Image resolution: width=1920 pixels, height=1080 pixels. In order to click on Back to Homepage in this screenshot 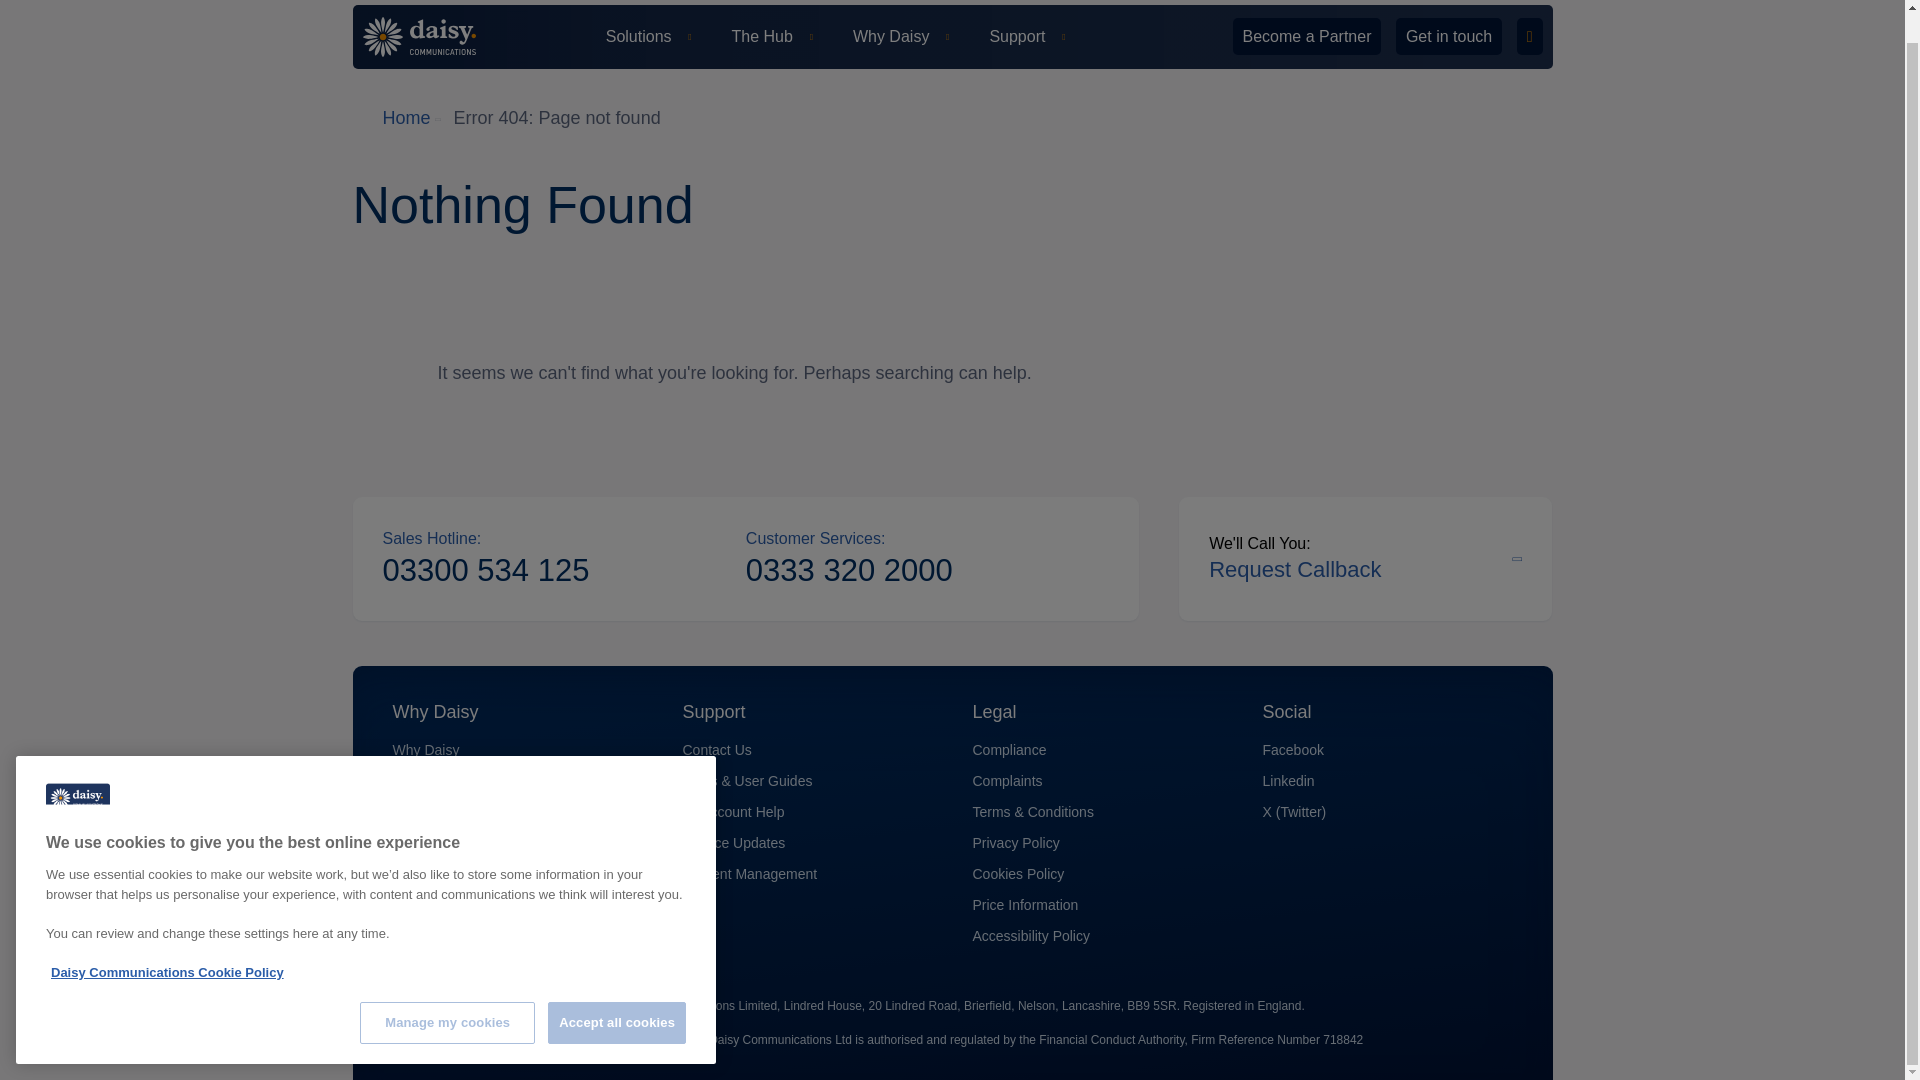, I will do `click(432, 37)`.